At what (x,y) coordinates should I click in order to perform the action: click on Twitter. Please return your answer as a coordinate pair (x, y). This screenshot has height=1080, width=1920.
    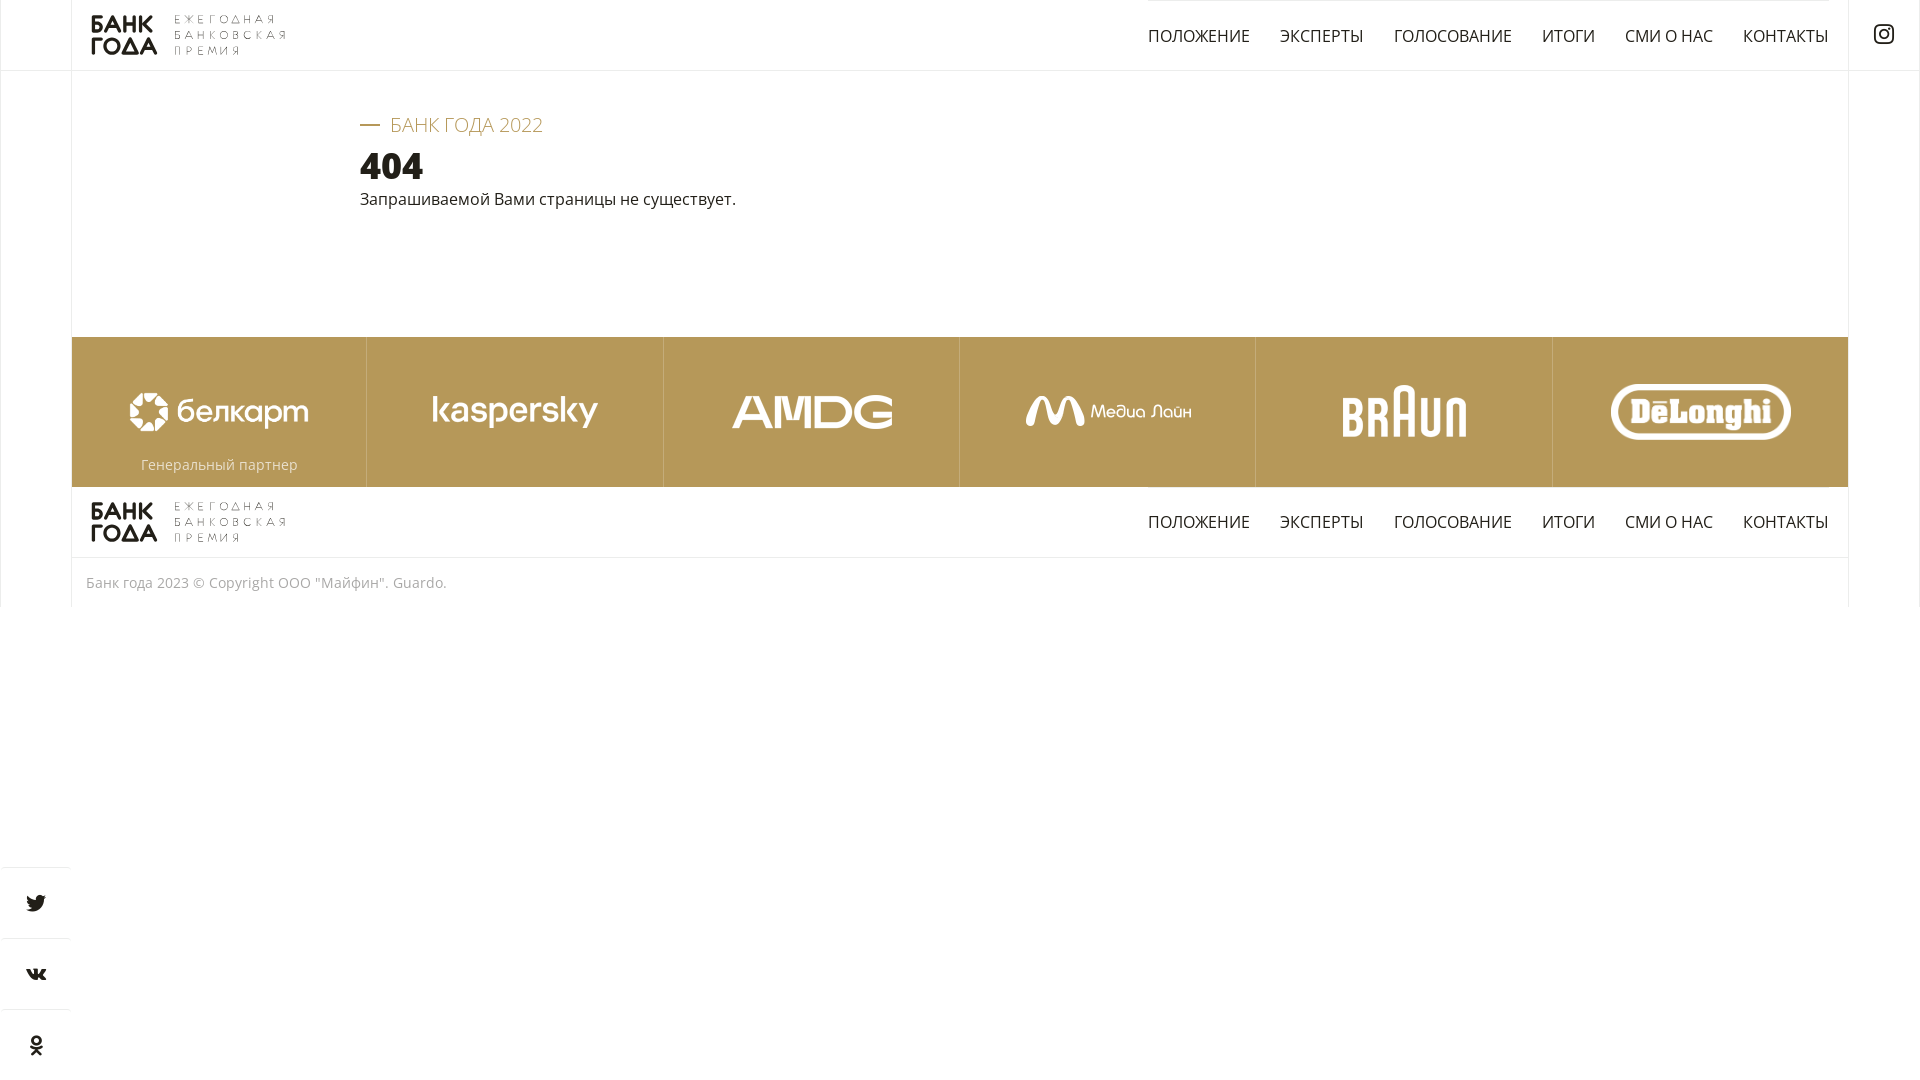
    Looking at the image, I should click on (36, 902).